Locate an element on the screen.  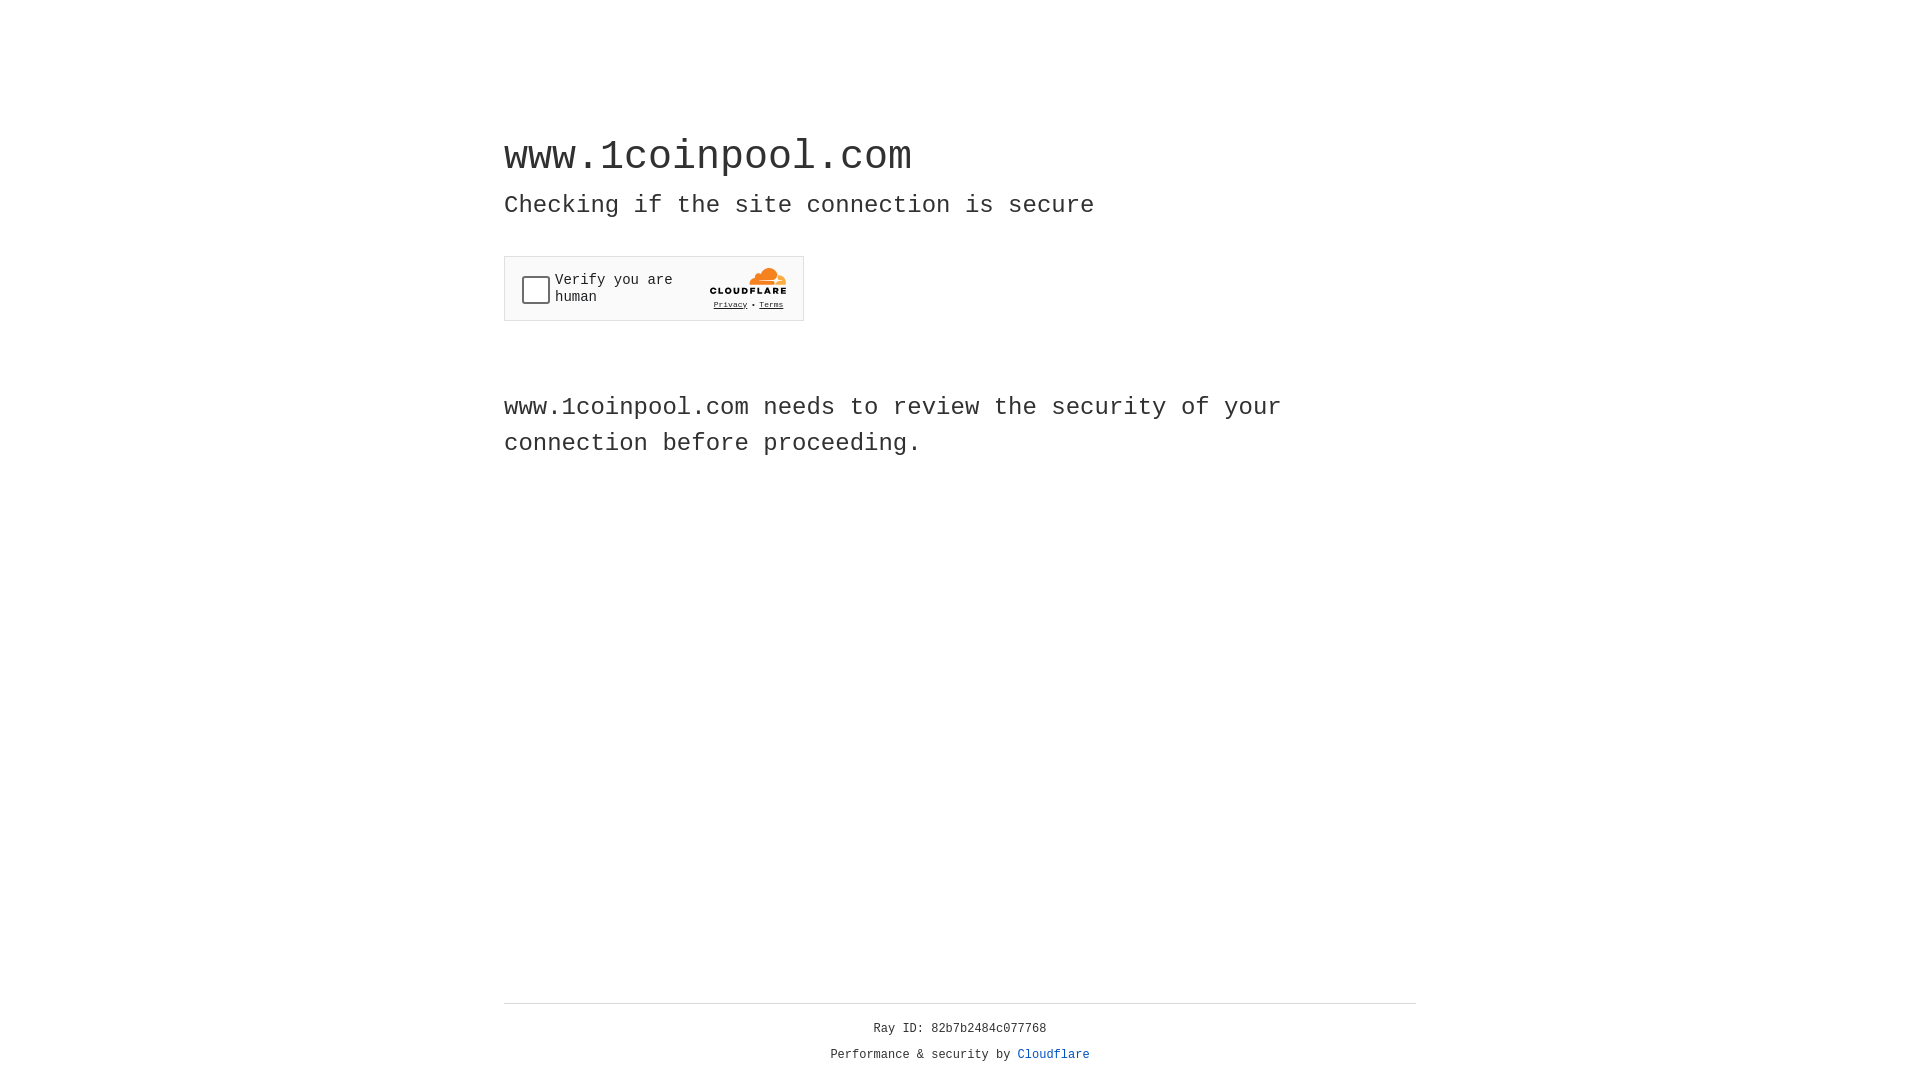
Cloudflare is located at coordinates (1054, 1055).